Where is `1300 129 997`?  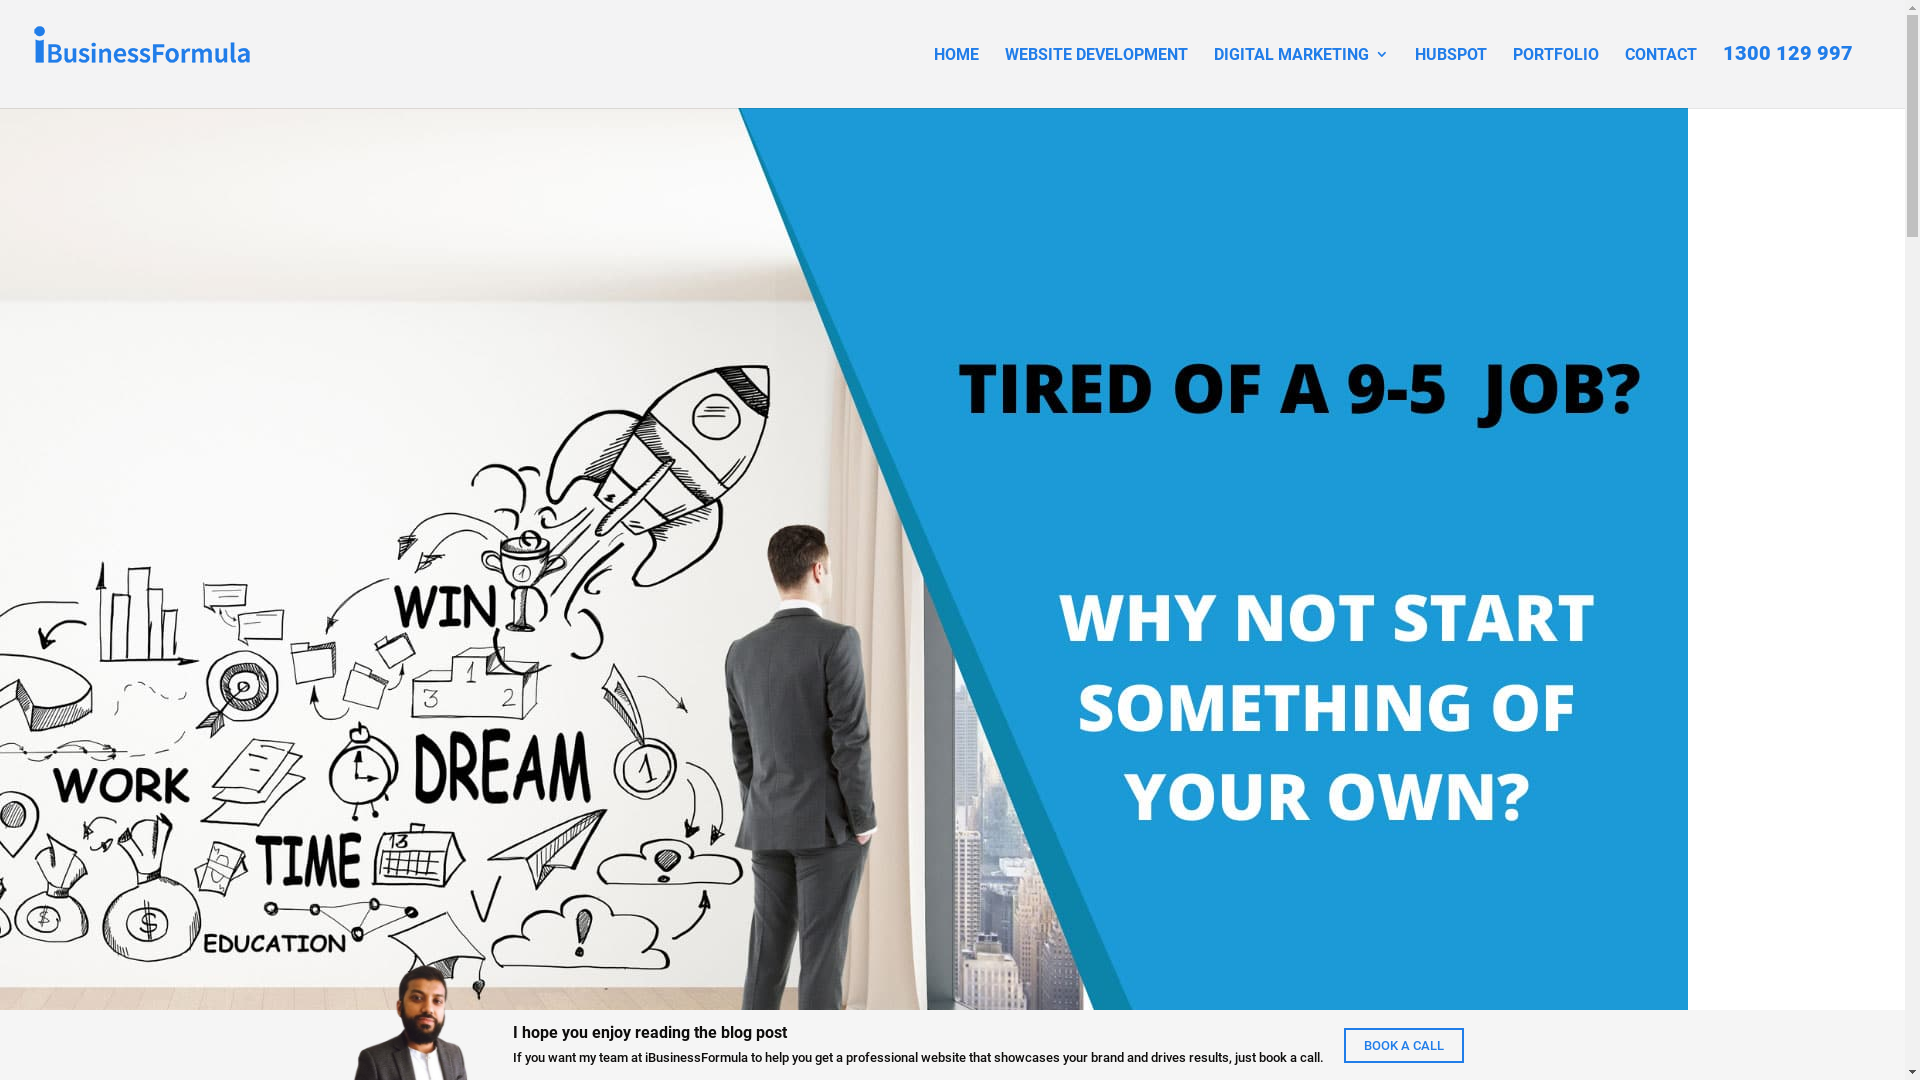 1300 129 997 is located at coordinates (1788, 72).